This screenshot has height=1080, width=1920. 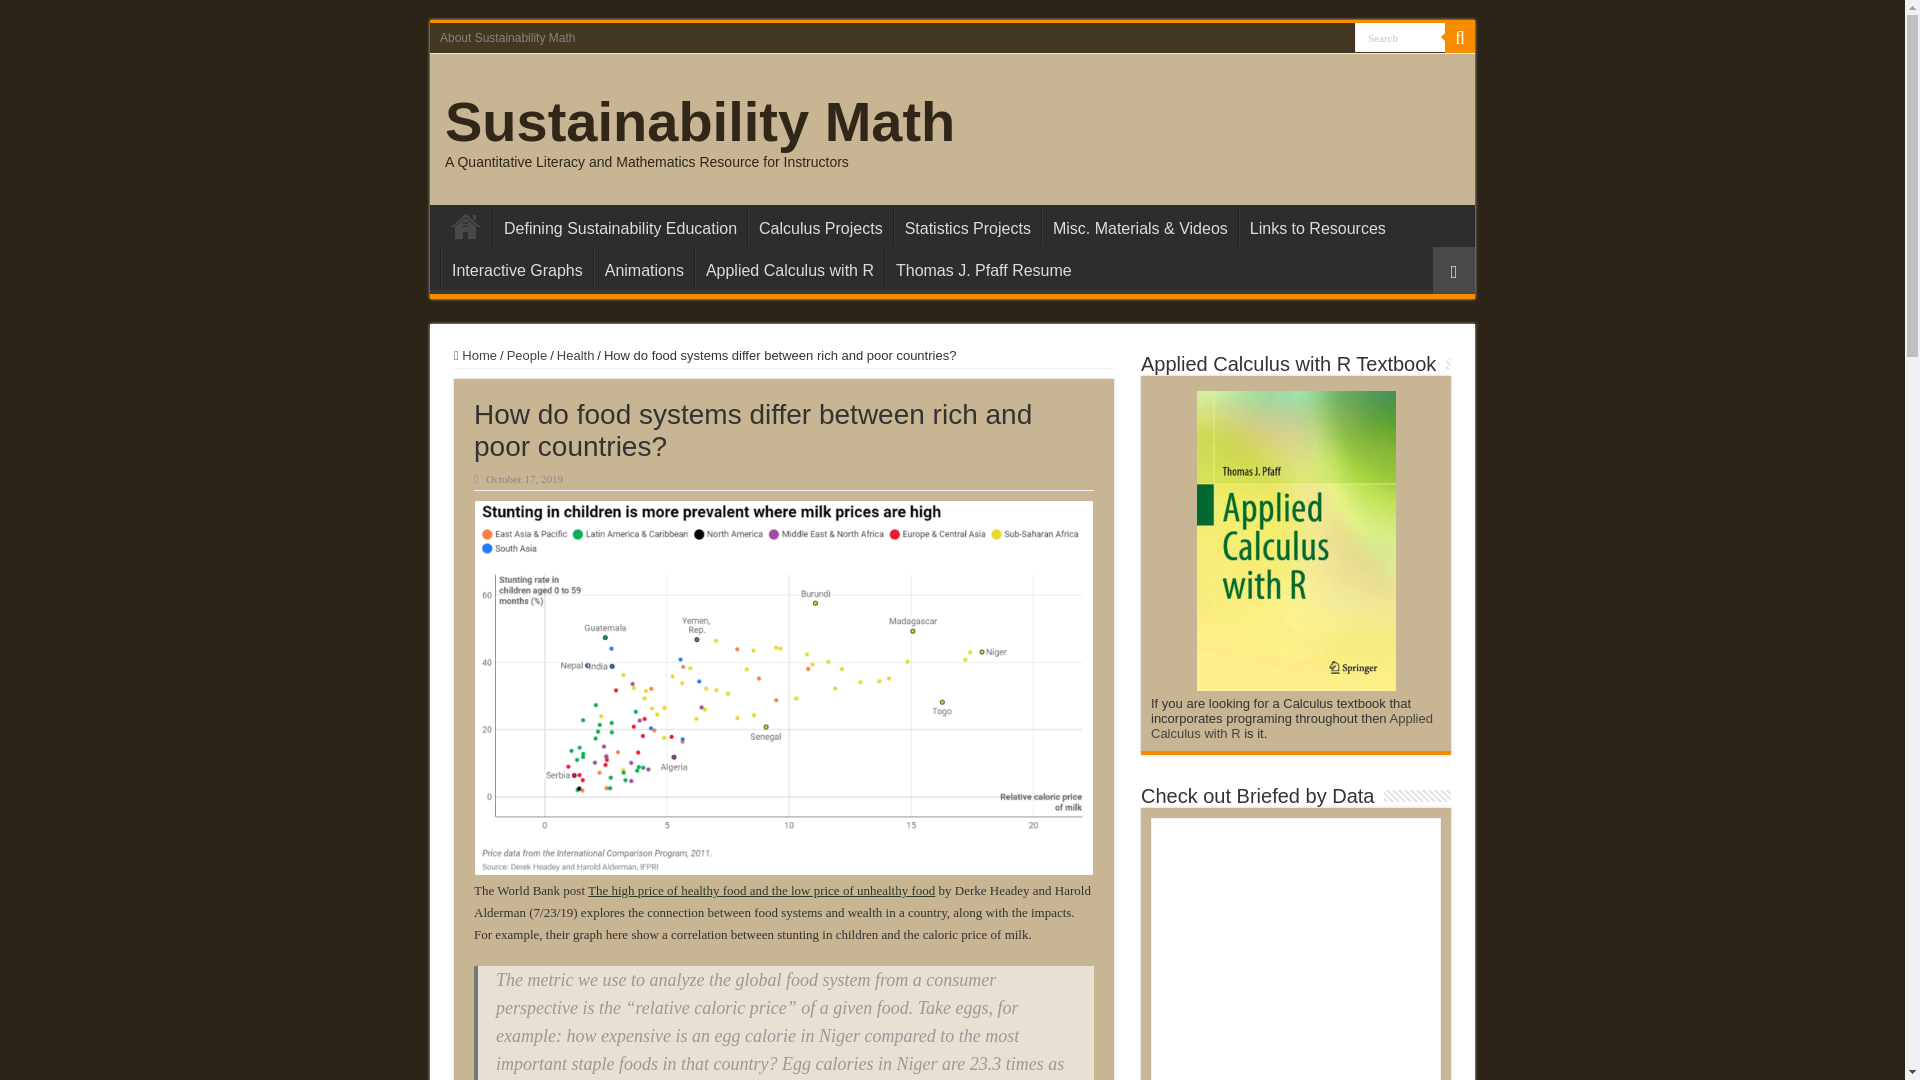 What do you see at coordinates (967, 226) in the screenshot?
I see `Statistics Projects` at bounding box center [967, 226].